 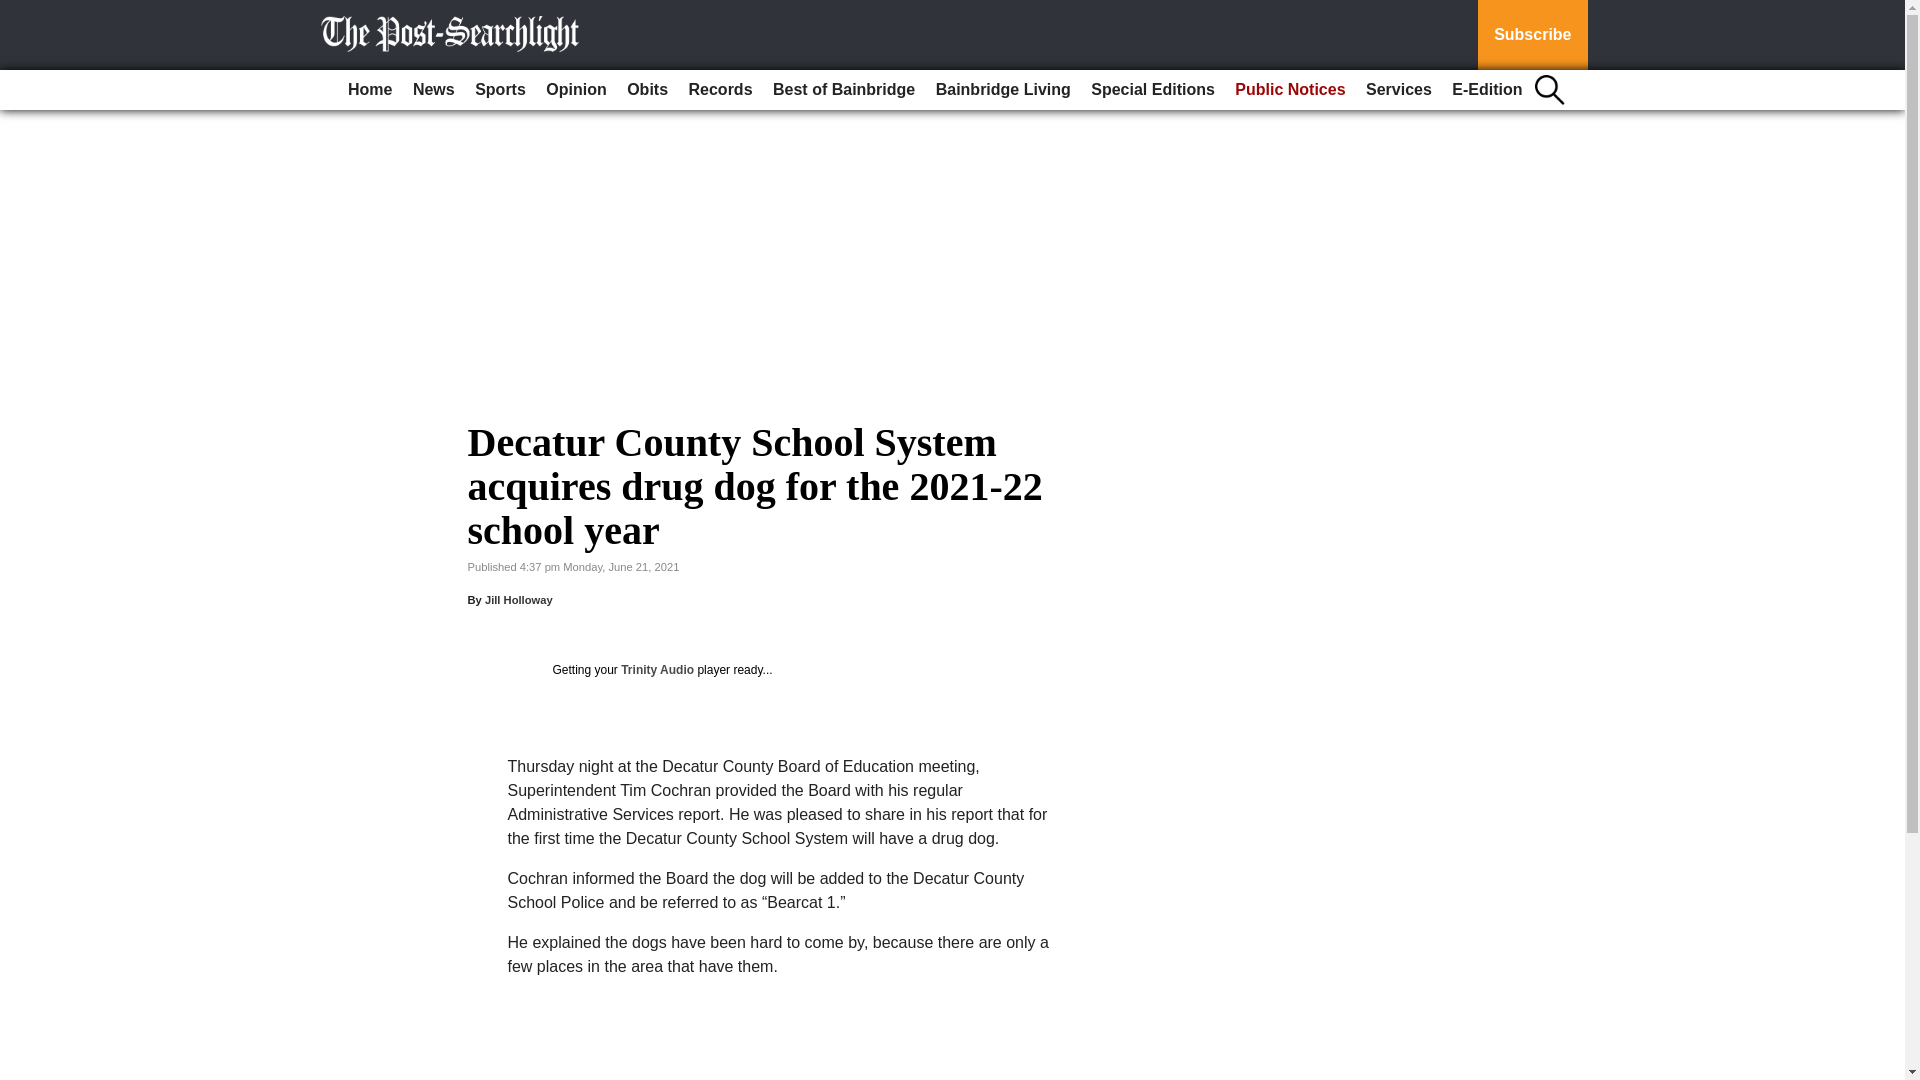 I want to click on Trinity Audio, so click(x=656, y=670).